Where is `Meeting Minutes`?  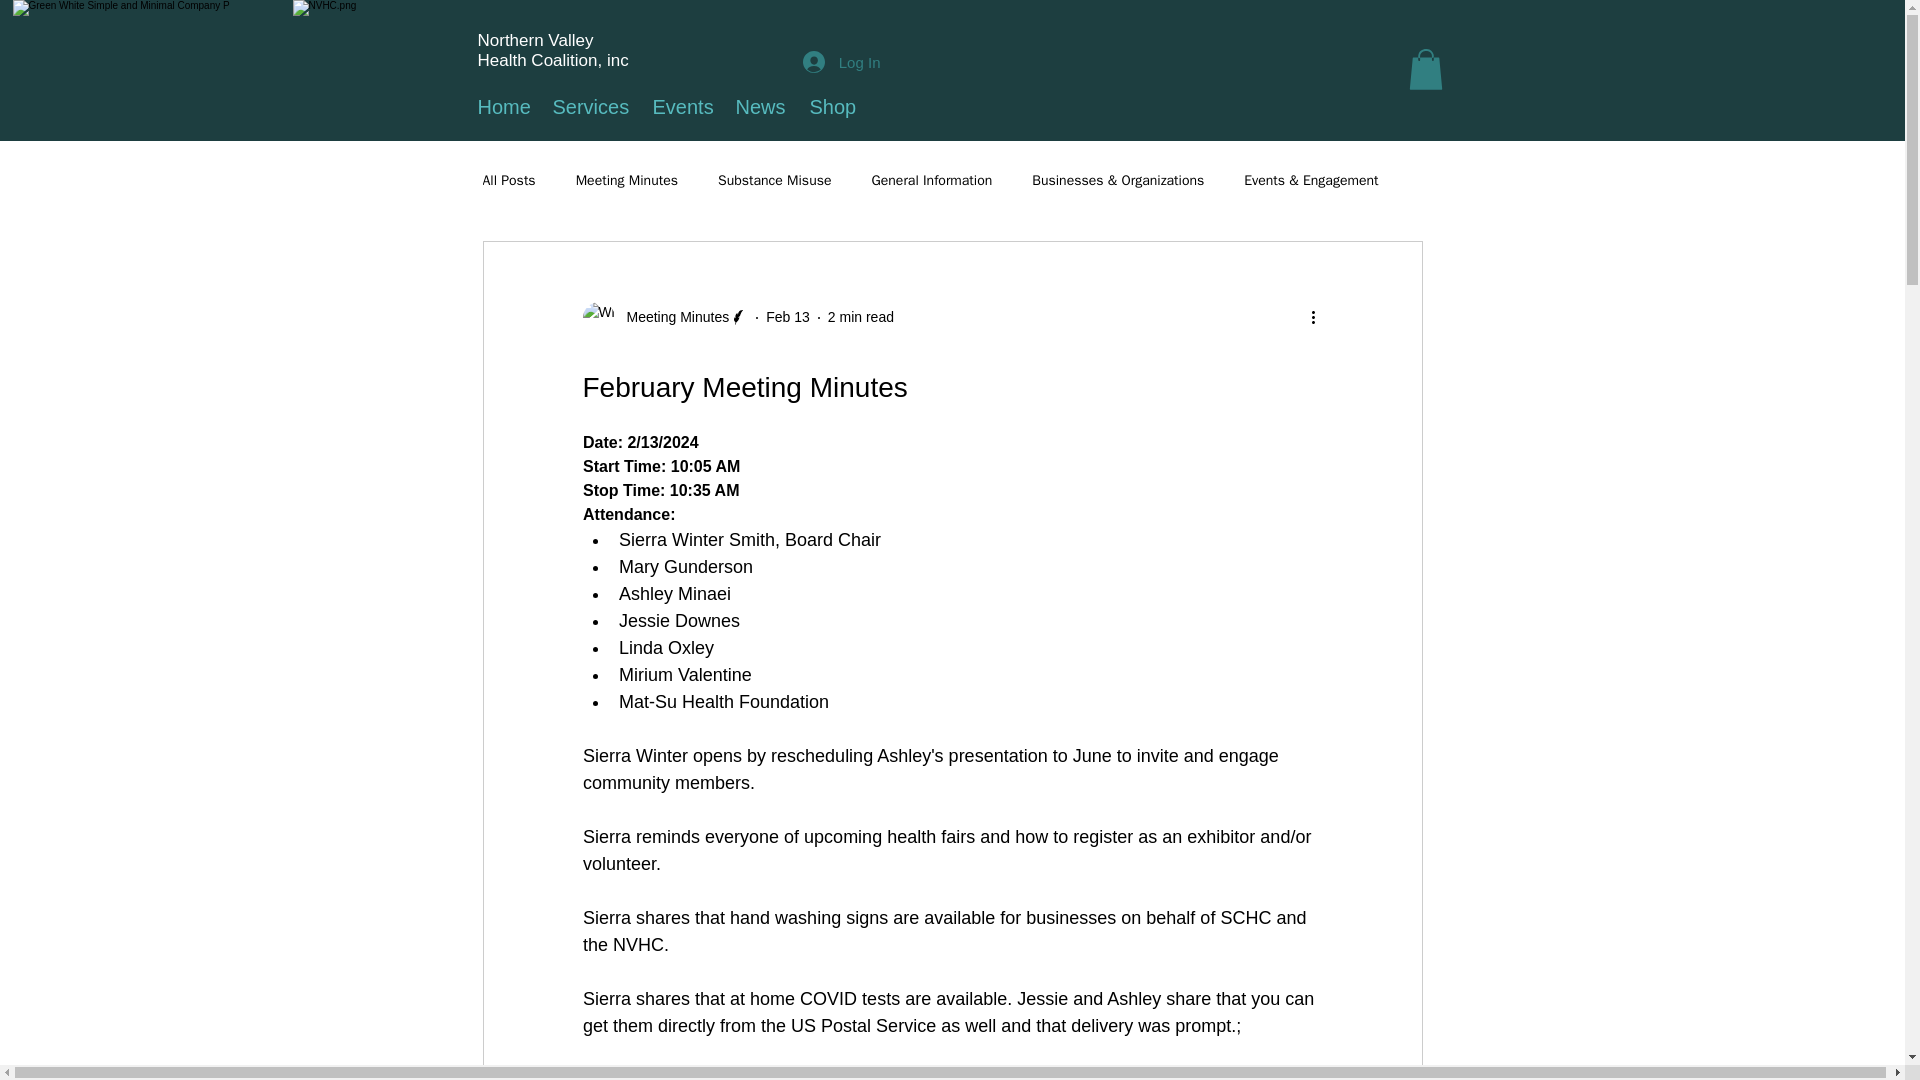 Meeting Minutes is located at coordinates (672, 317).